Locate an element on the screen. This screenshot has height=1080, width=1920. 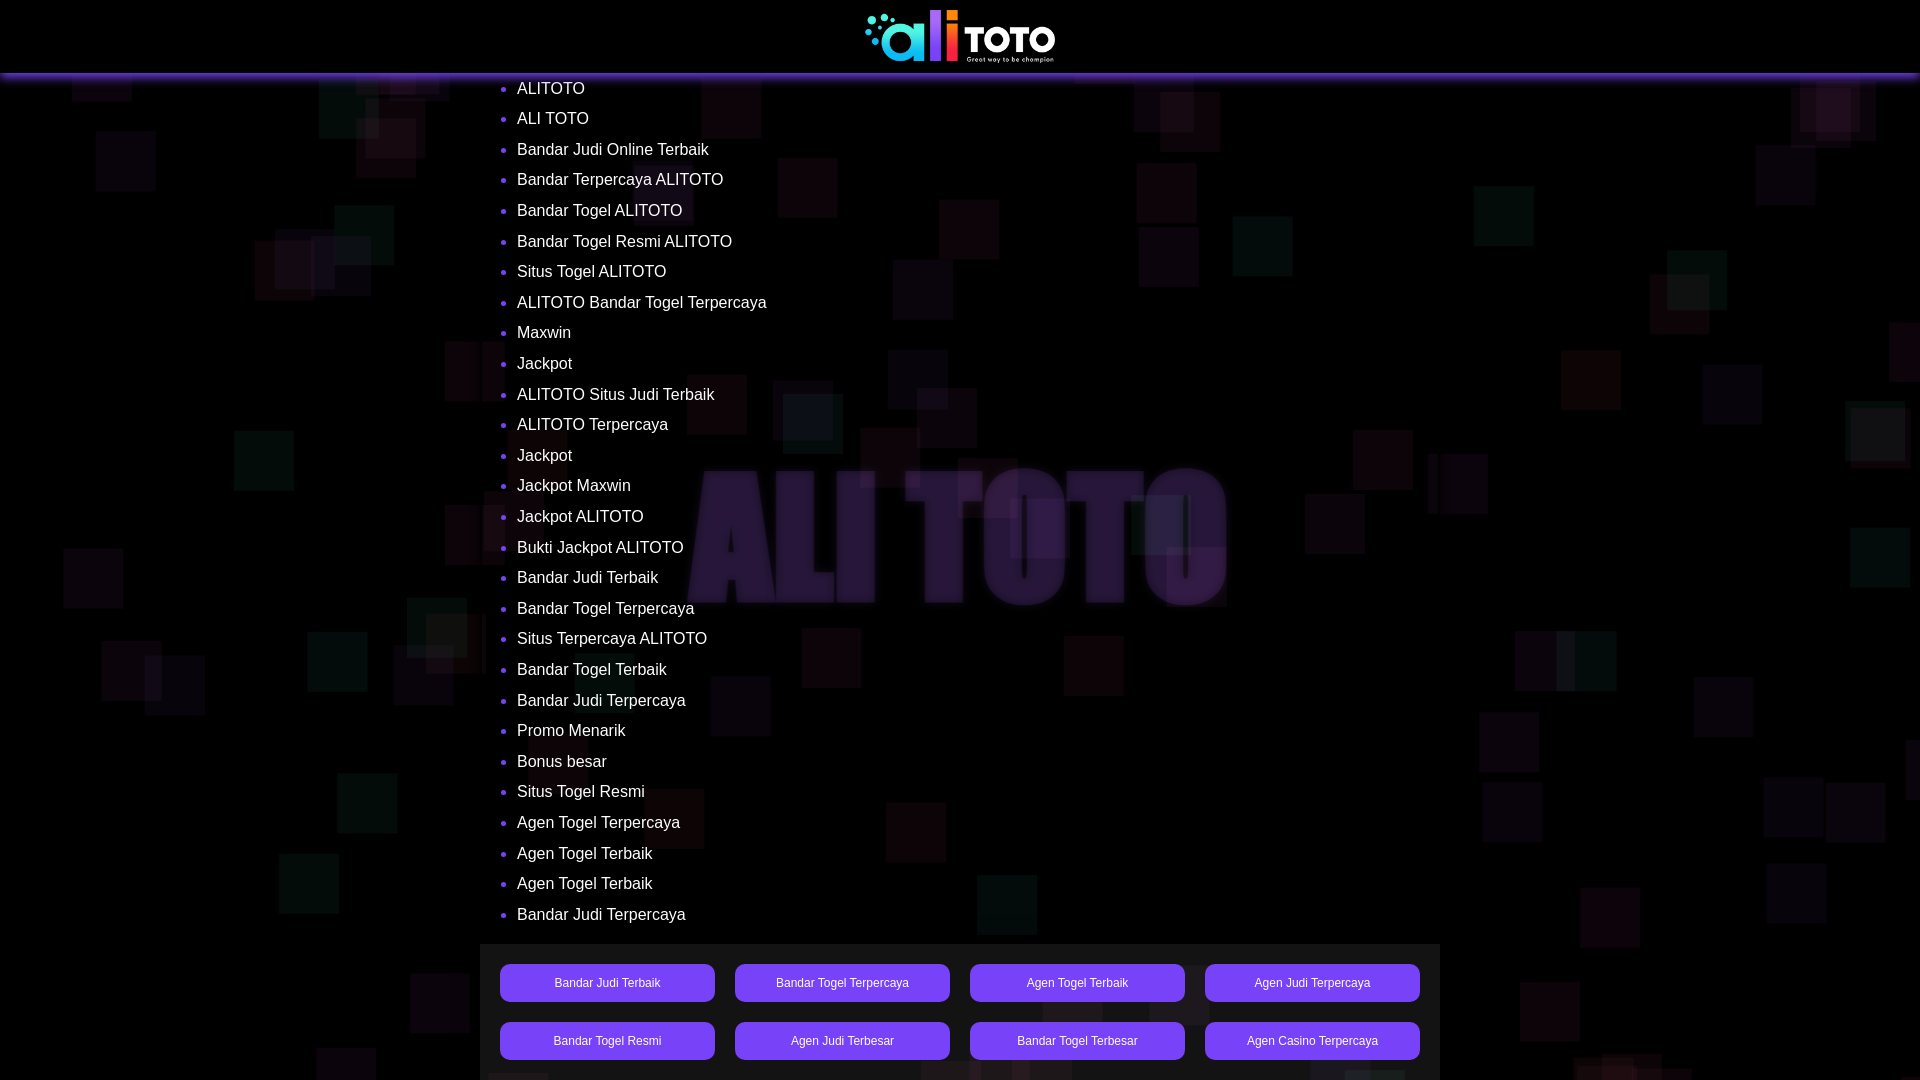
Bandar Togel Terbesar is located at coordinates (1076, 1040).